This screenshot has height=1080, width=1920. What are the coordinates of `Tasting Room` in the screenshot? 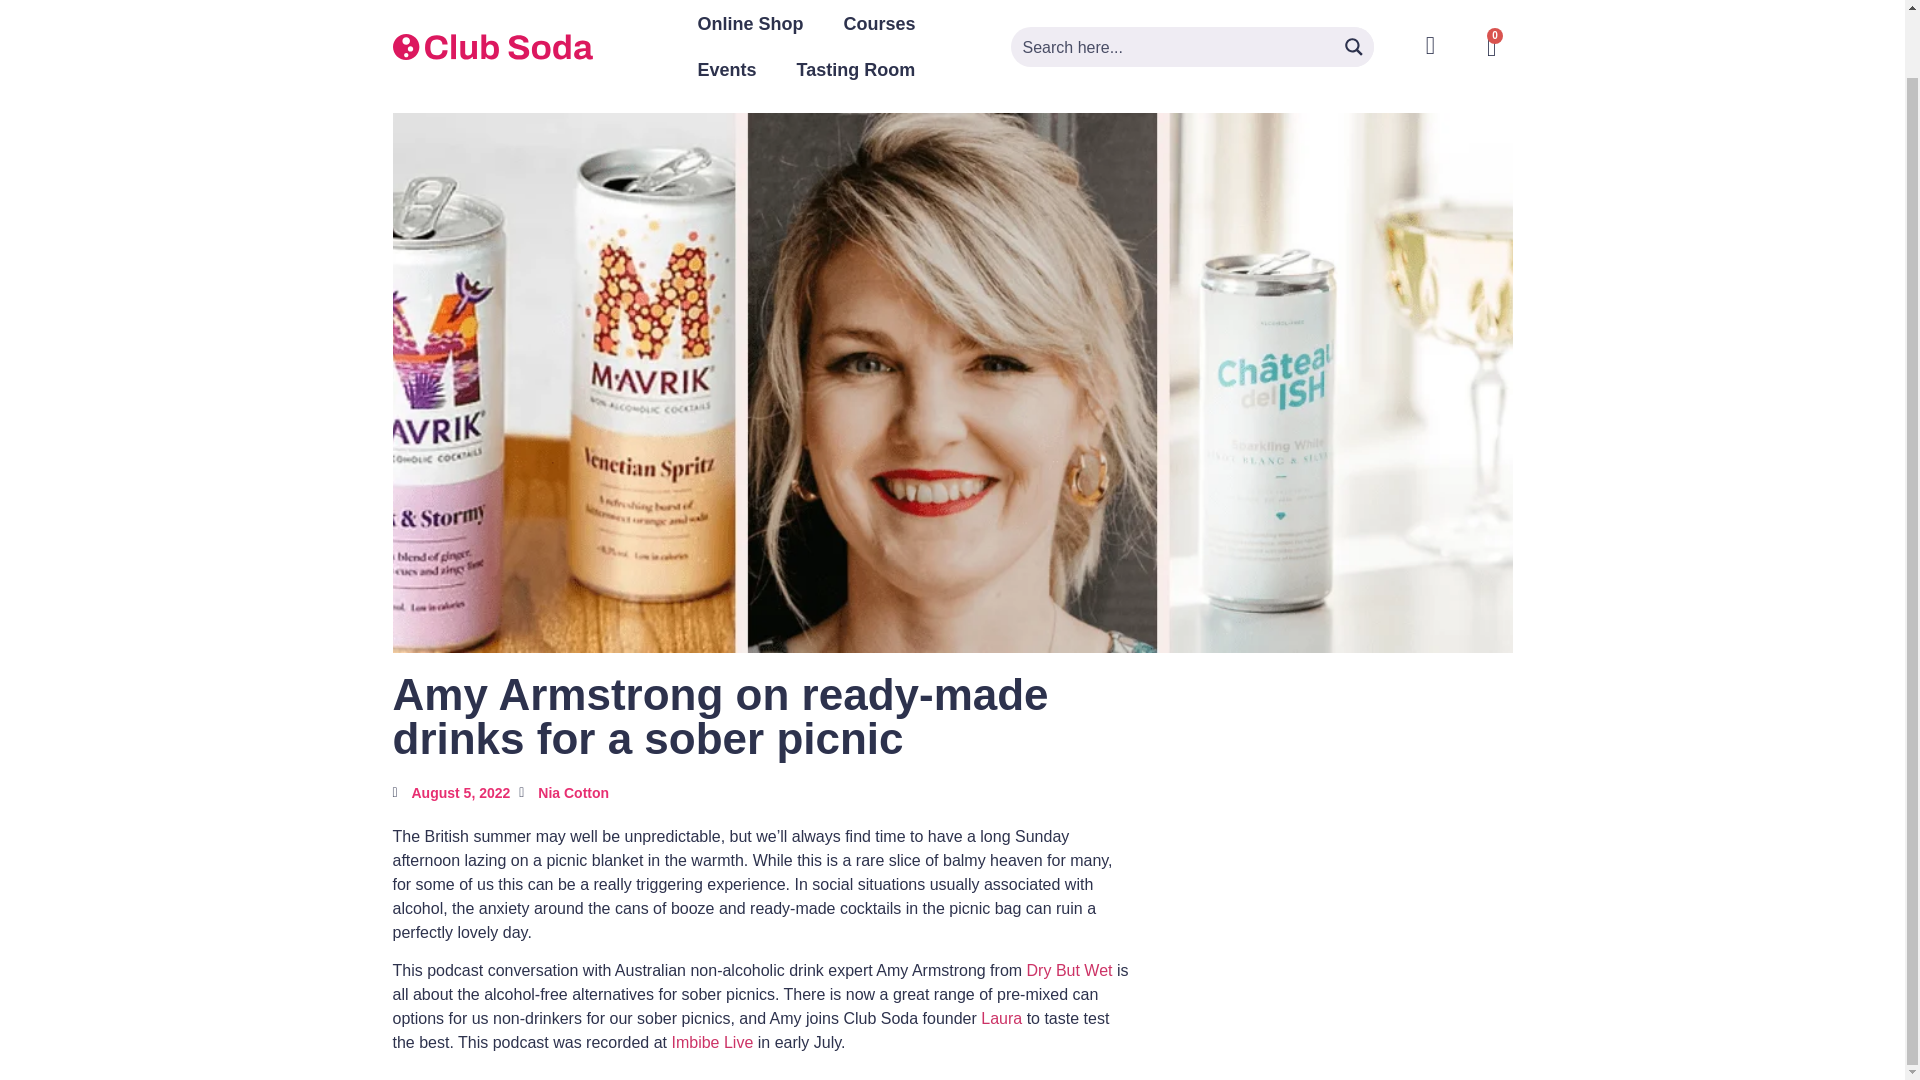 It's located at (856, 70).